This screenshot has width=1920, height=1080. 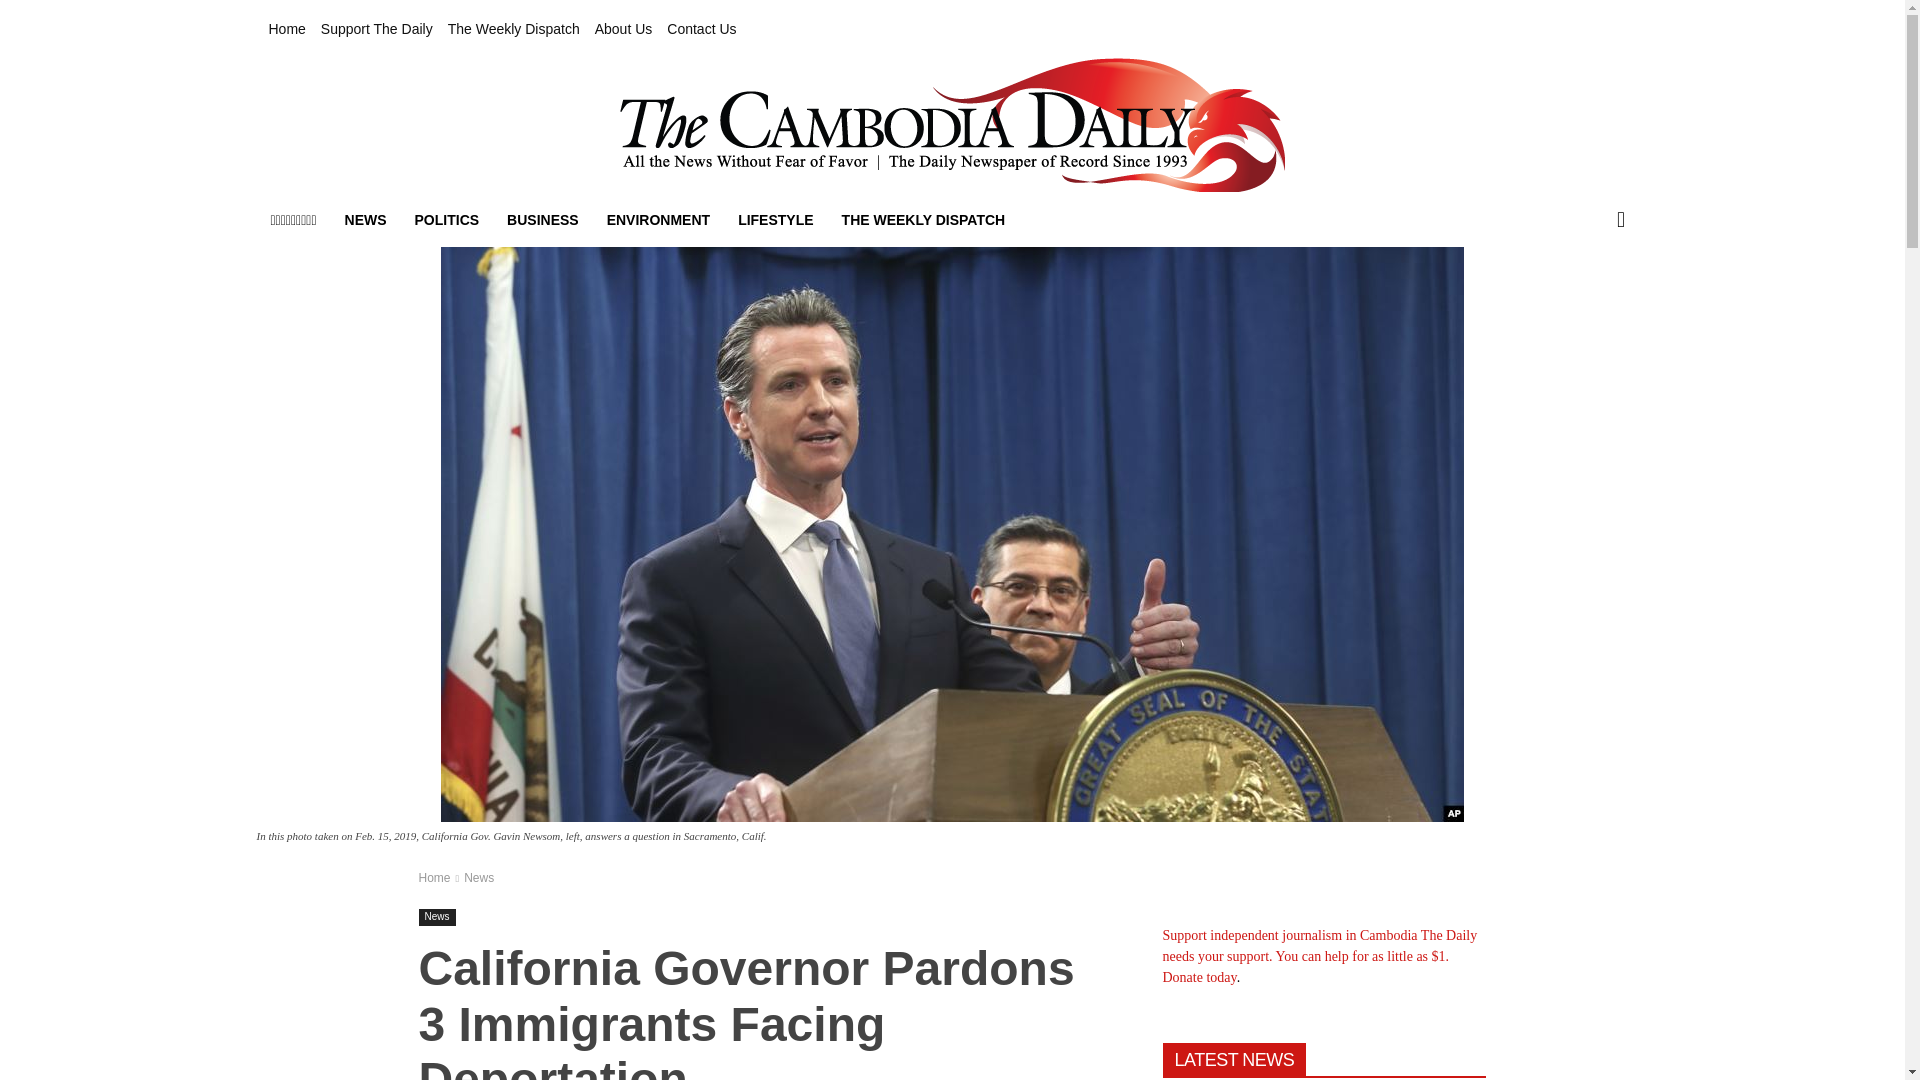 What do you see at coordinates (478, 877) in the screenshot?
I see `News` at bounding box center [478, 877].